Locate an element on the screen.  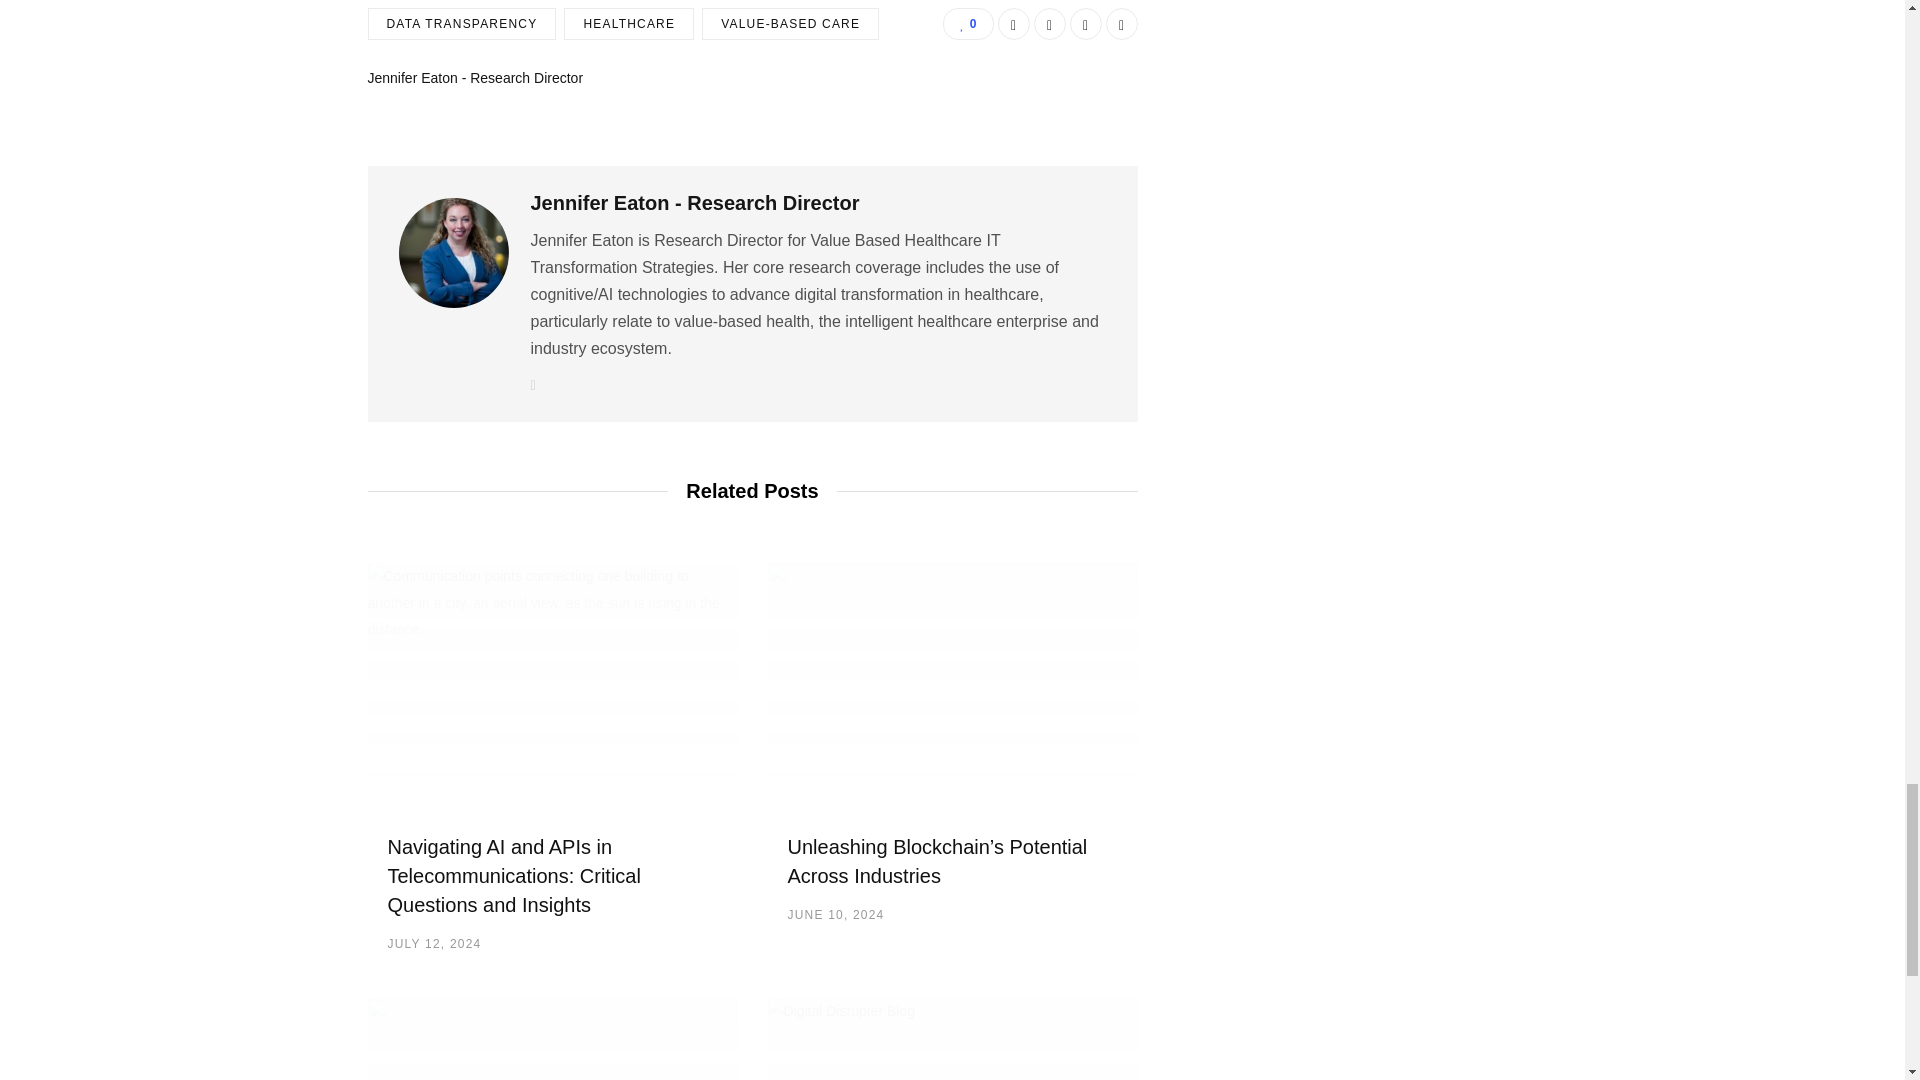
DATA TRANSPARENCY is located at coordinates (462, 23).